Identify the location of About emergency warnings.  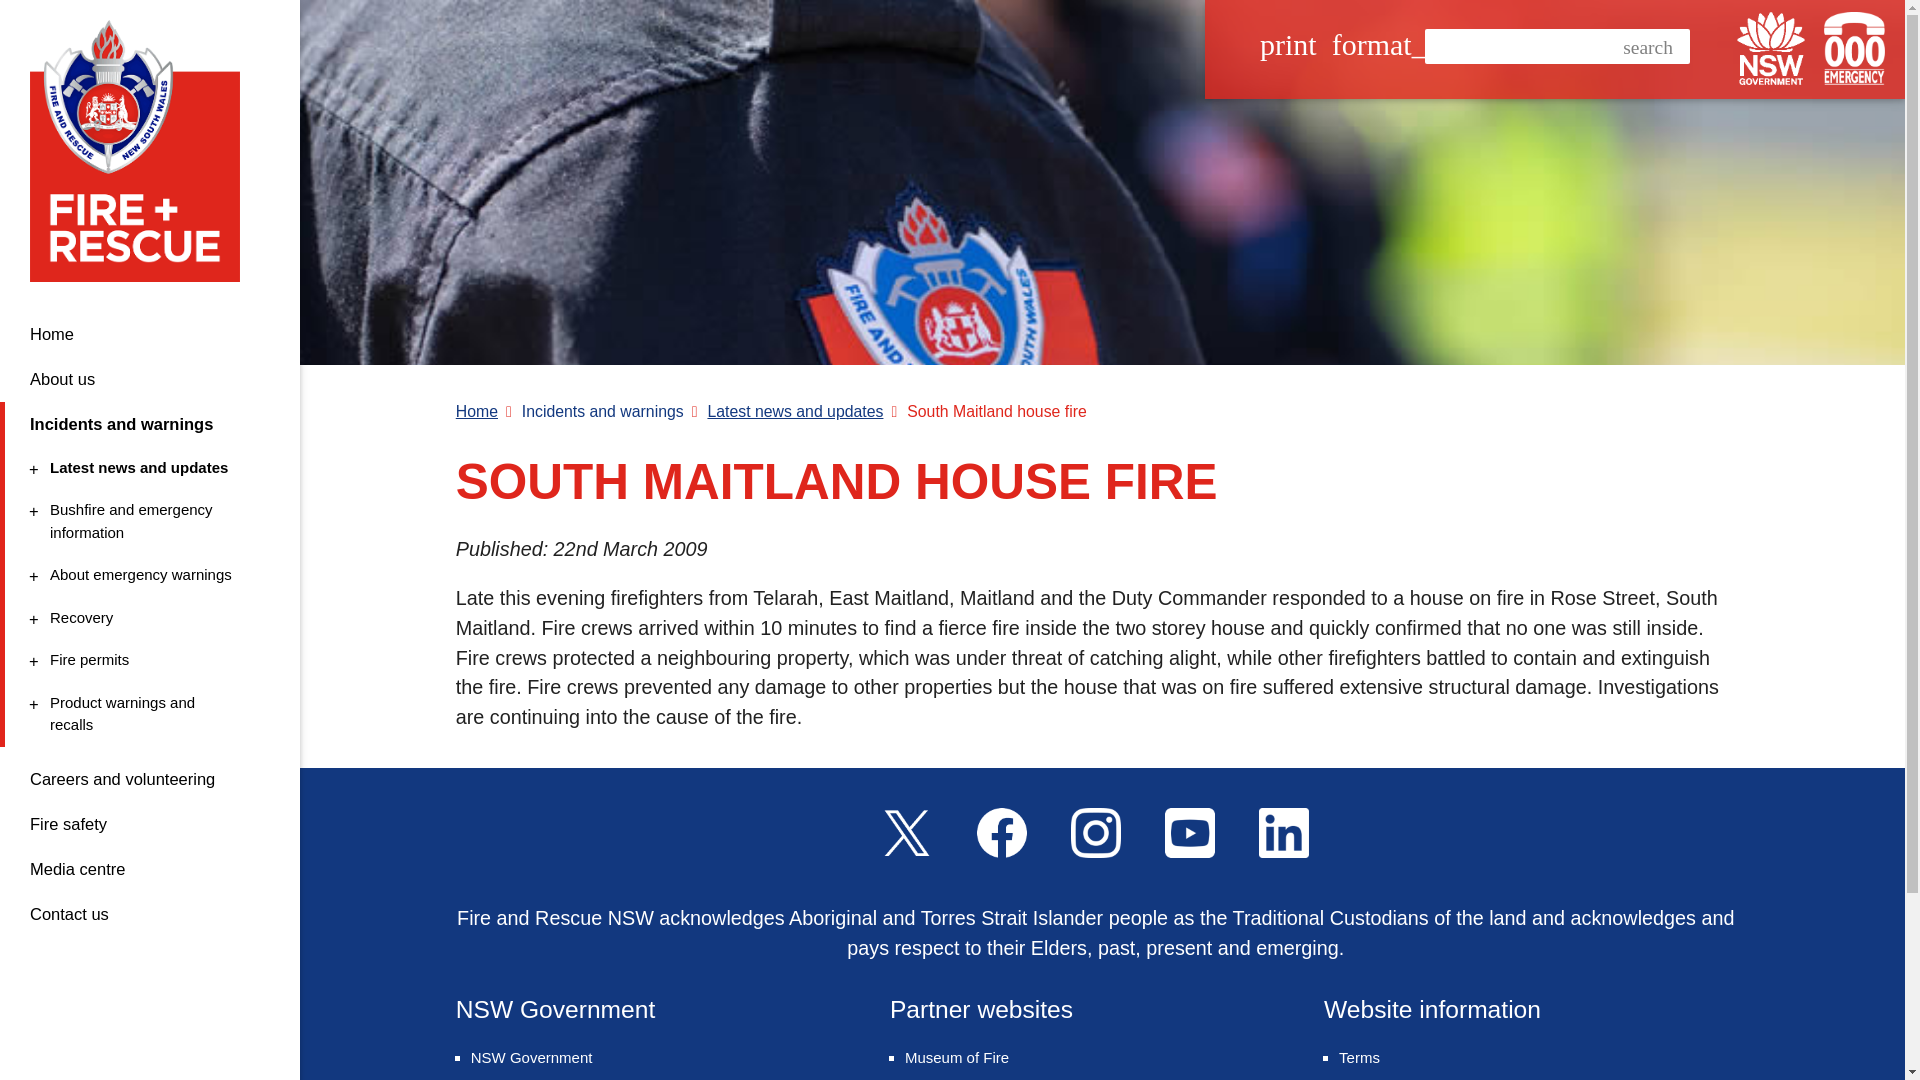
(1770, 48).